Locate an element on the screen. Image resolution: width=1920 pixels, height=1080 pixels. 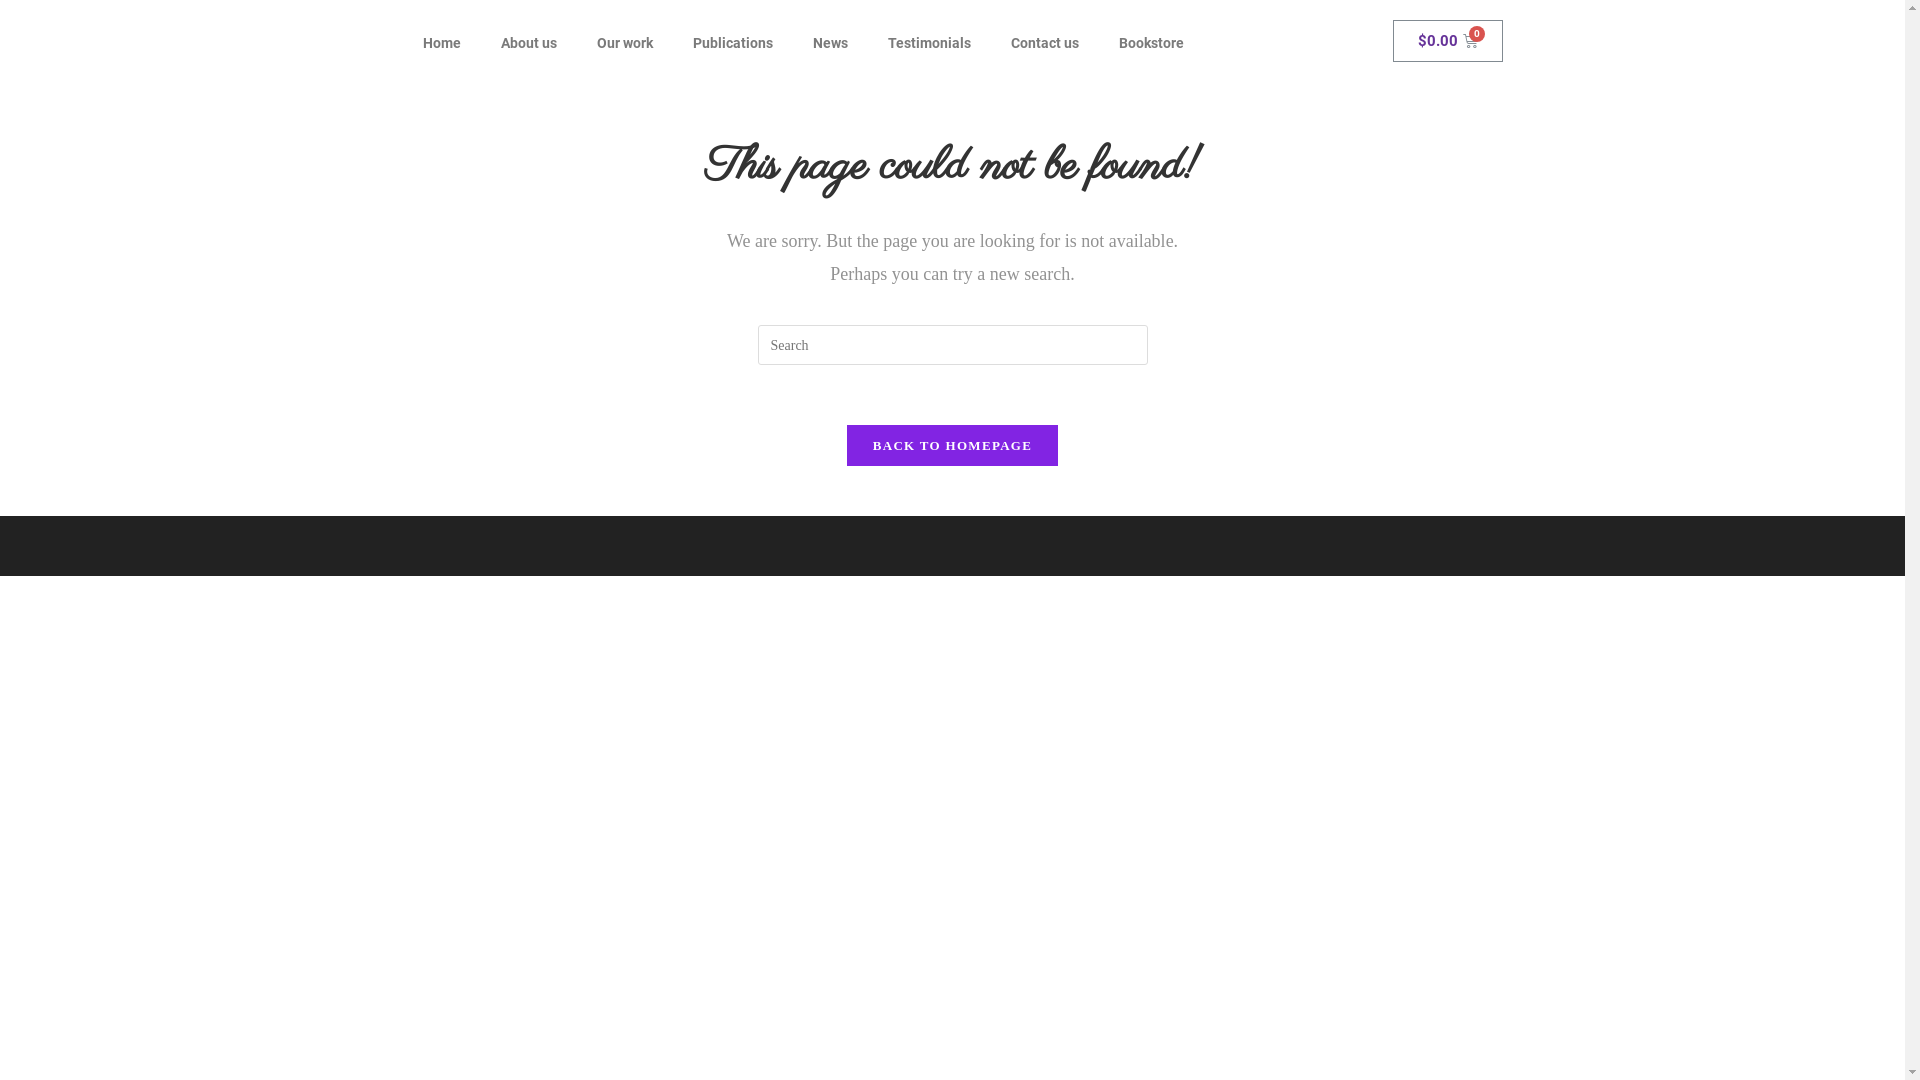
Home is located at coordinates (441, 43).